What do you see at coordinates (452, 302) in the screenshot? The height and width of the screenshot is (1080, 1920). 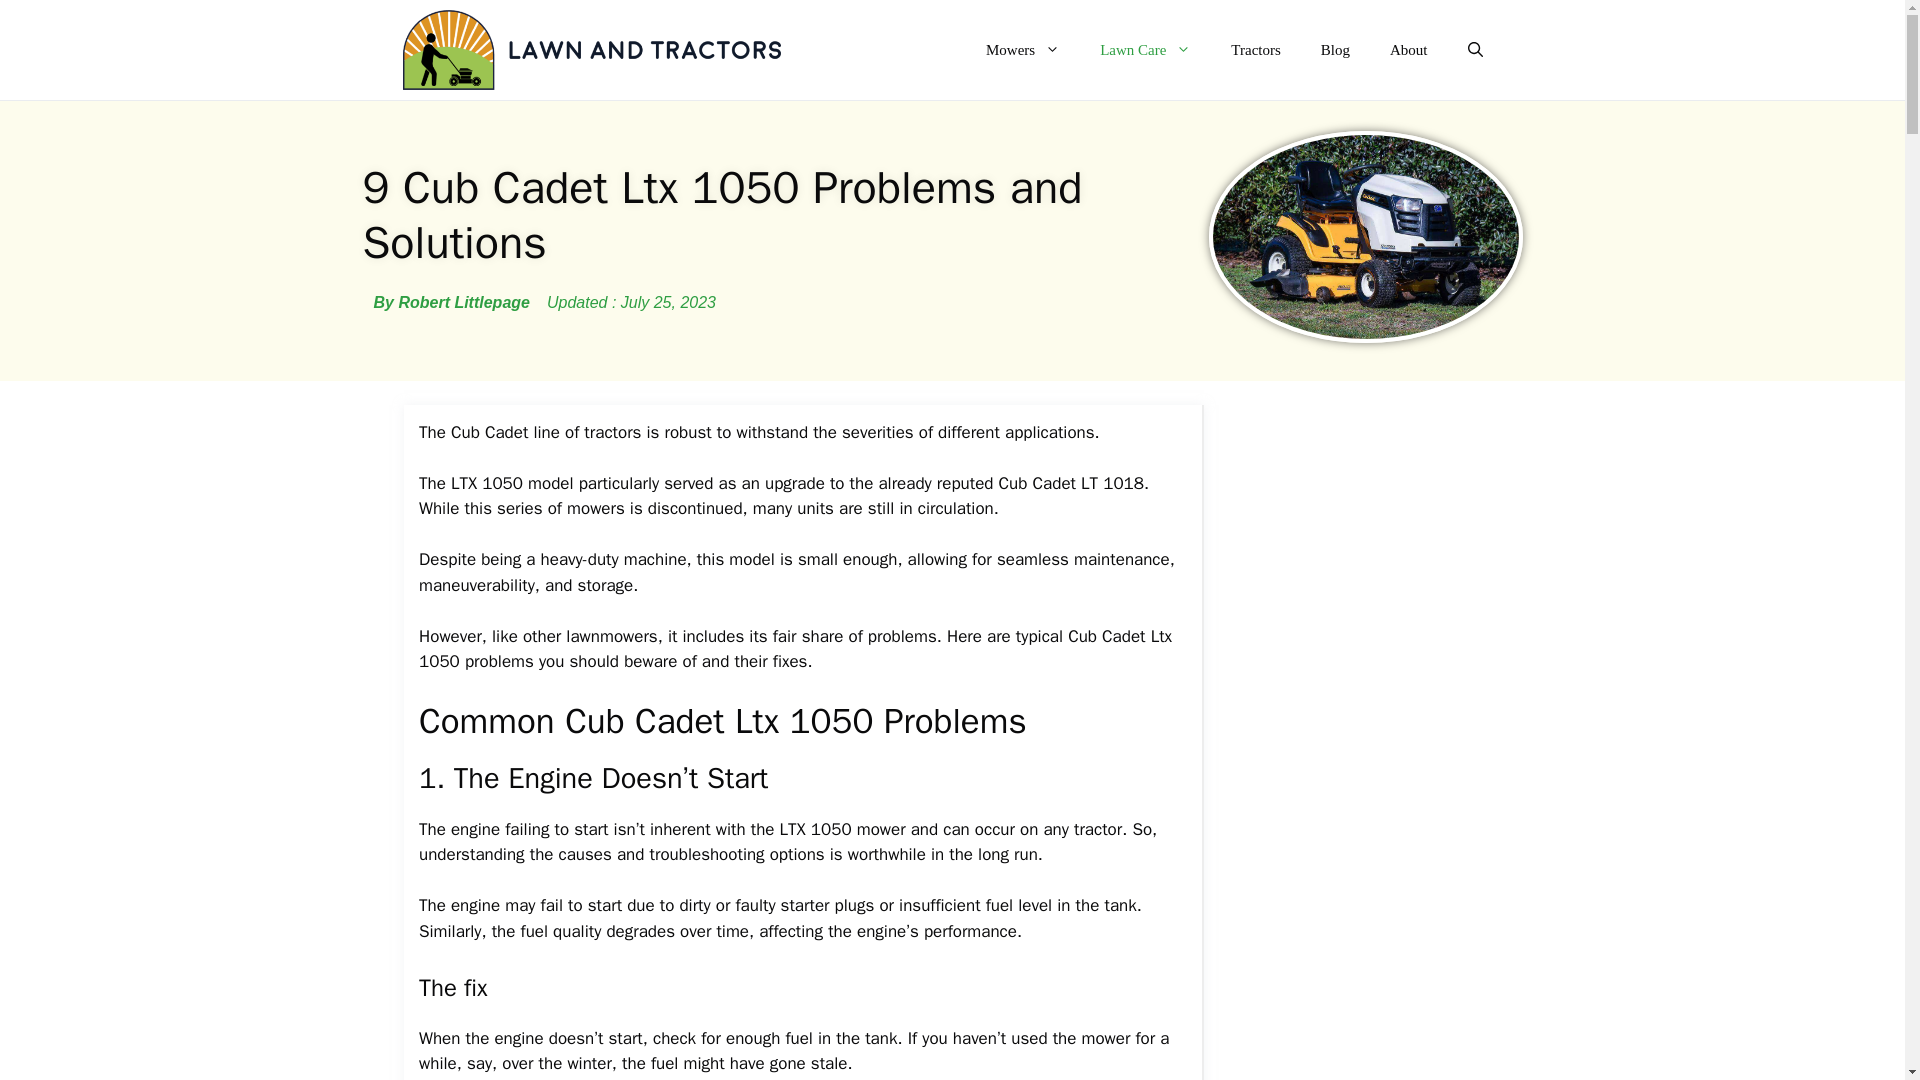 I see `By Robert Littlepage` at bounding box center [452, 302].